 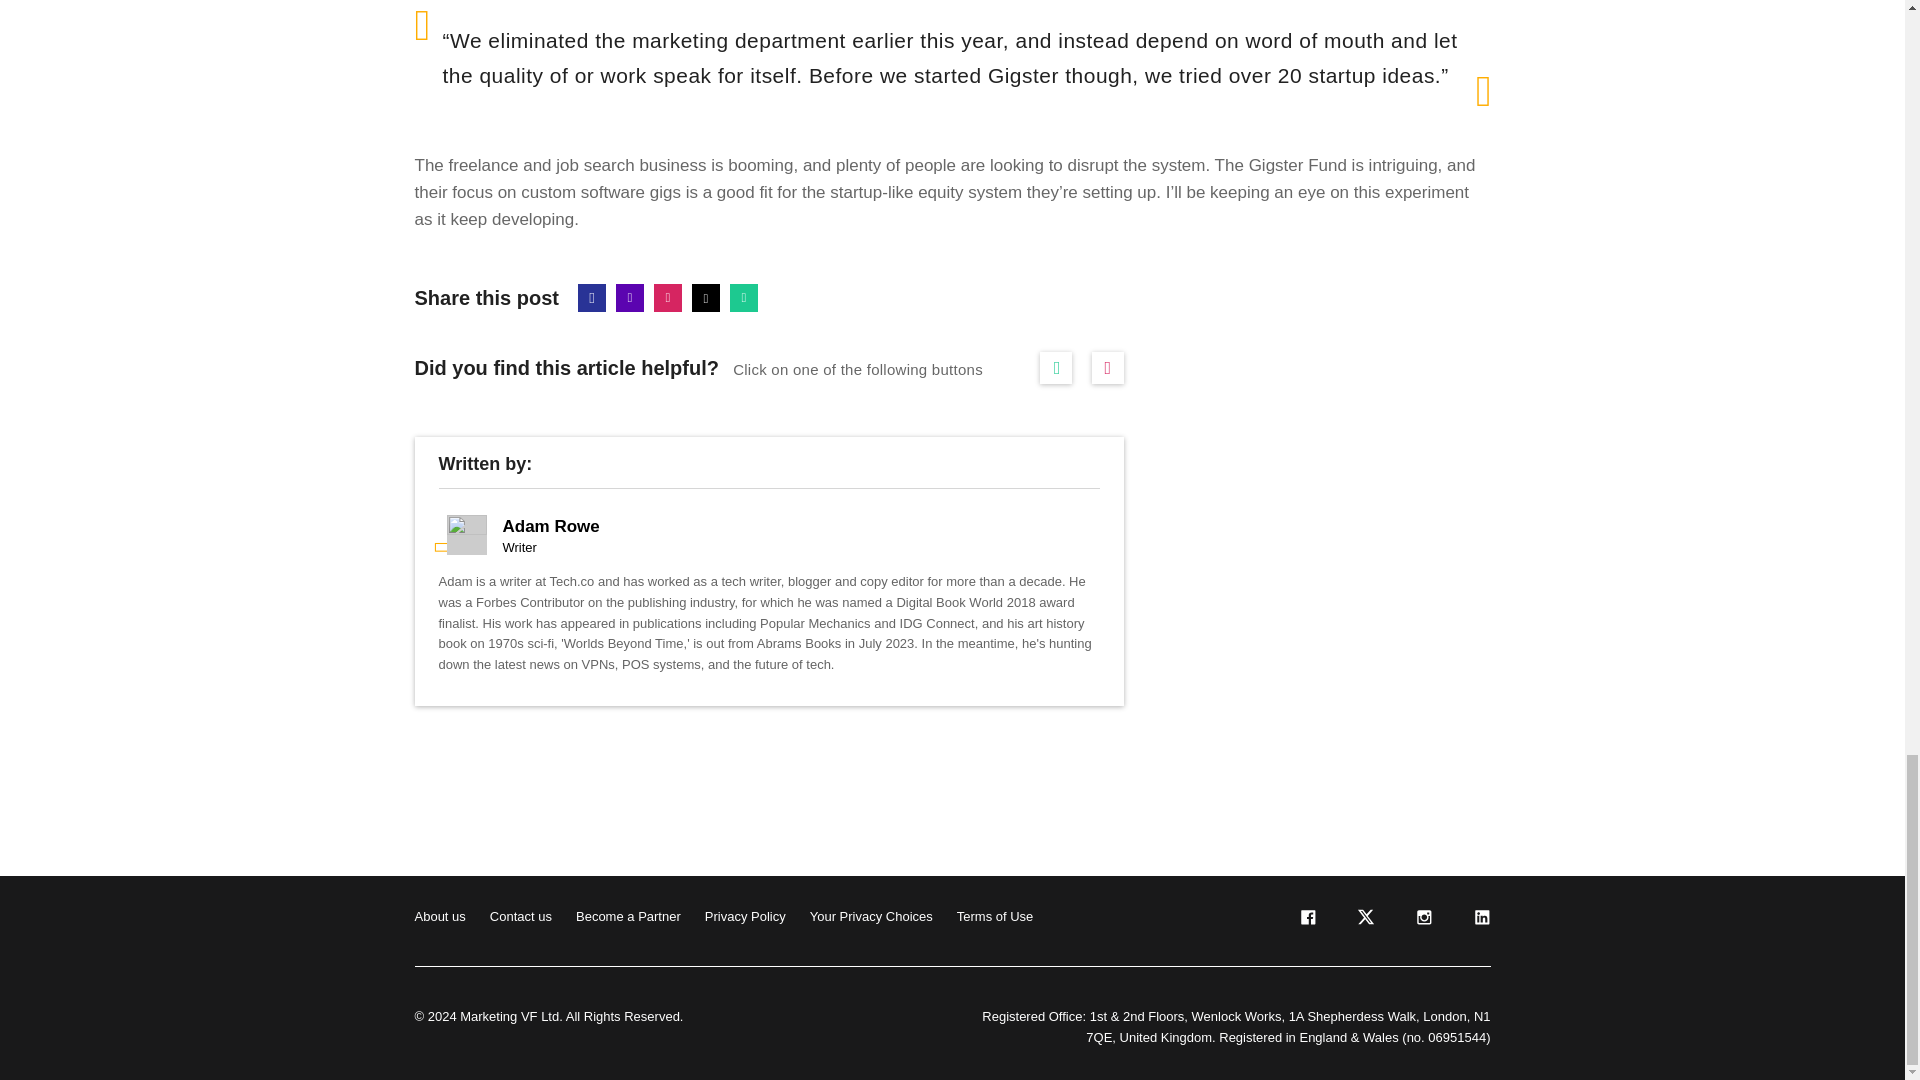 What do you see at coordinates (744, 298) in the screenshot?
I see `Whatsapp` at bounding box center [744, 298].